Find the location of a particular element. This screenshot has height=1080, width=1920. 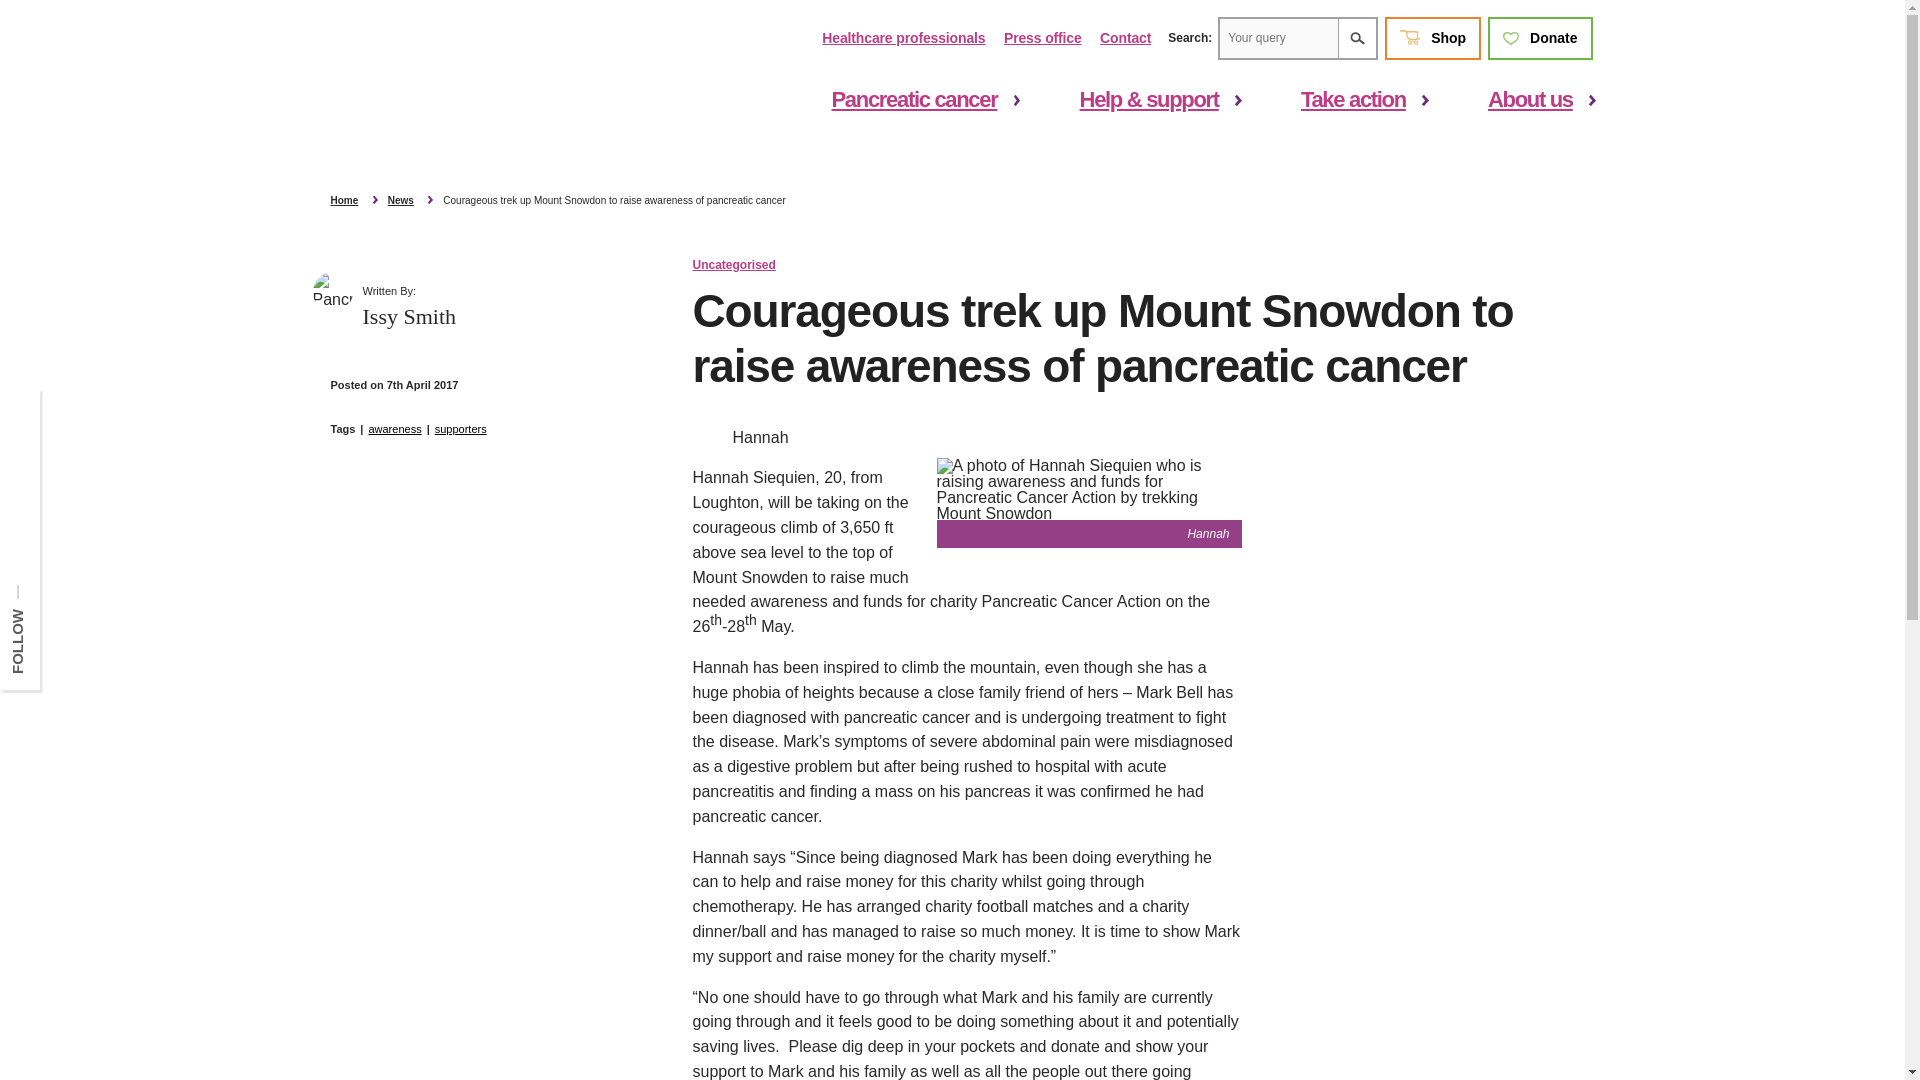

Follow us on Twitter is located at coordinates (20, 450).